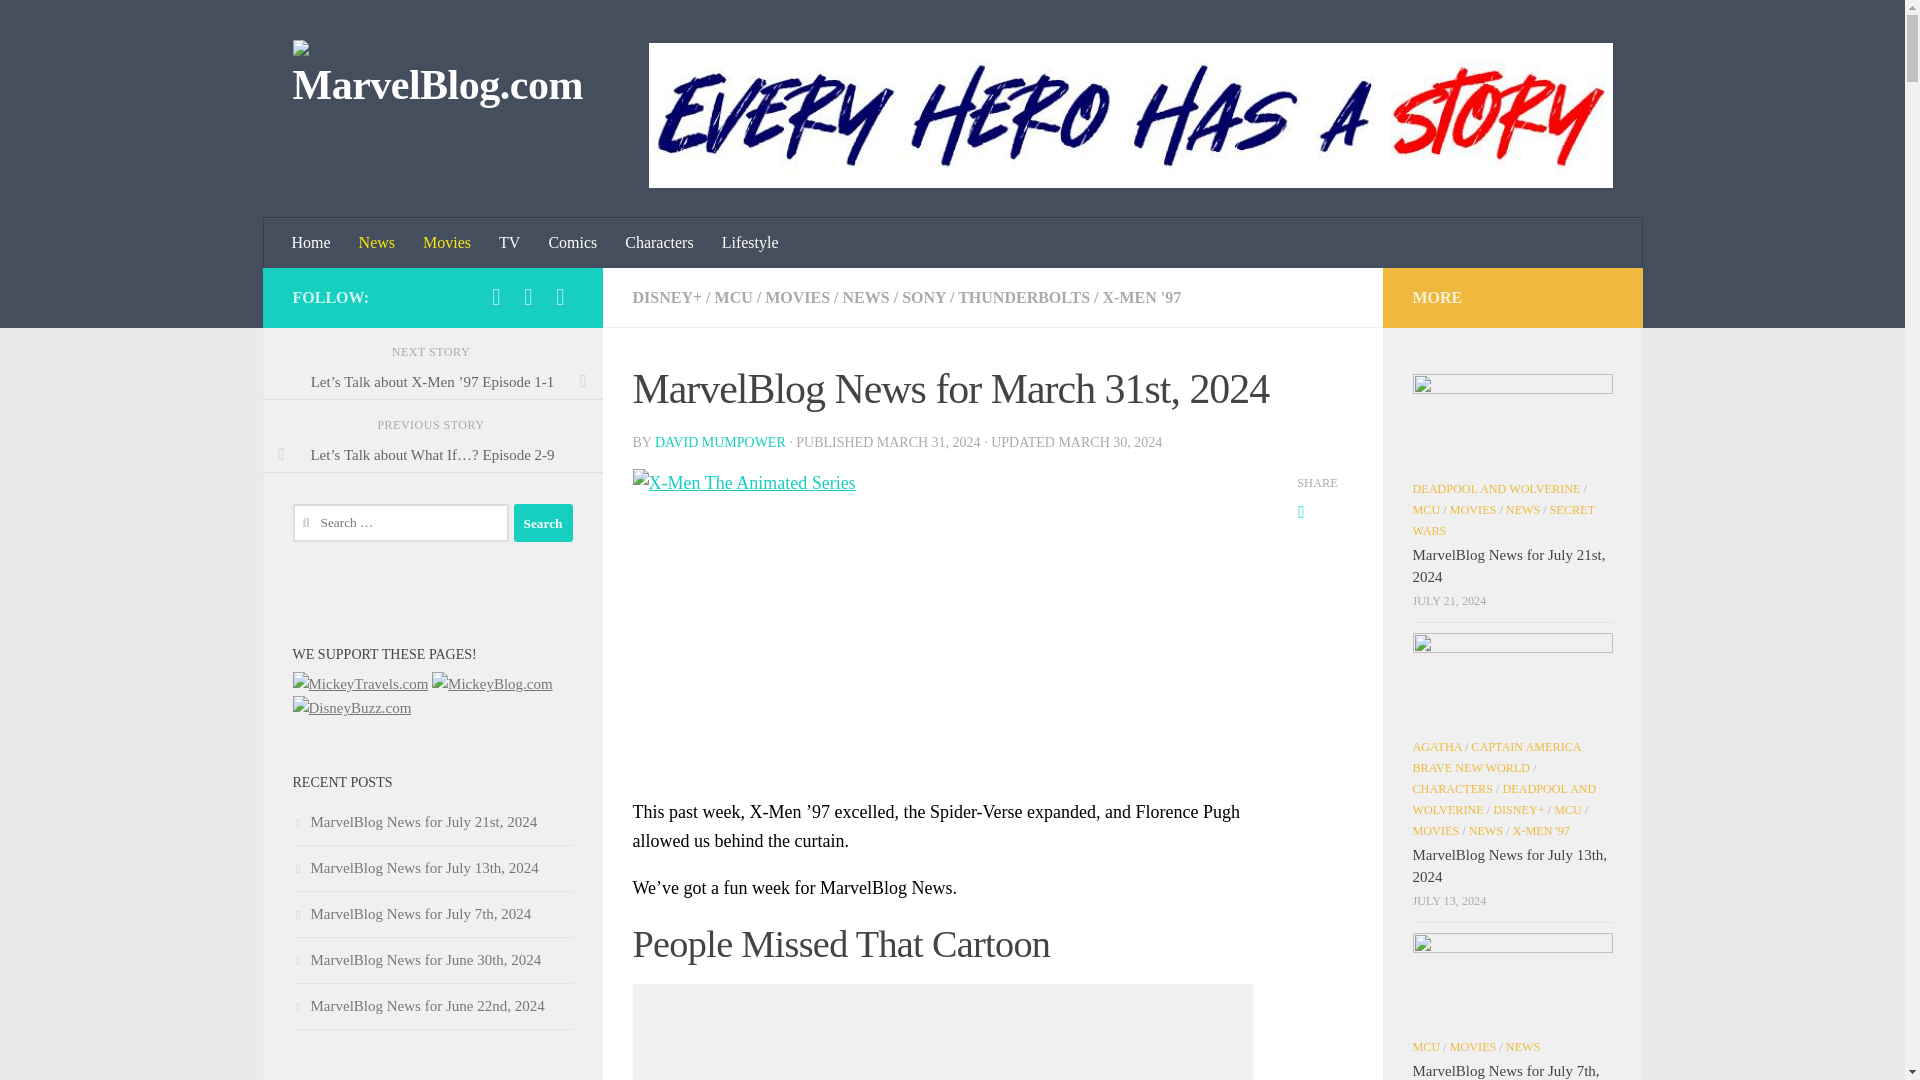 The image size is (1920, 1080). I want to click on Comics, so click(572, 242).